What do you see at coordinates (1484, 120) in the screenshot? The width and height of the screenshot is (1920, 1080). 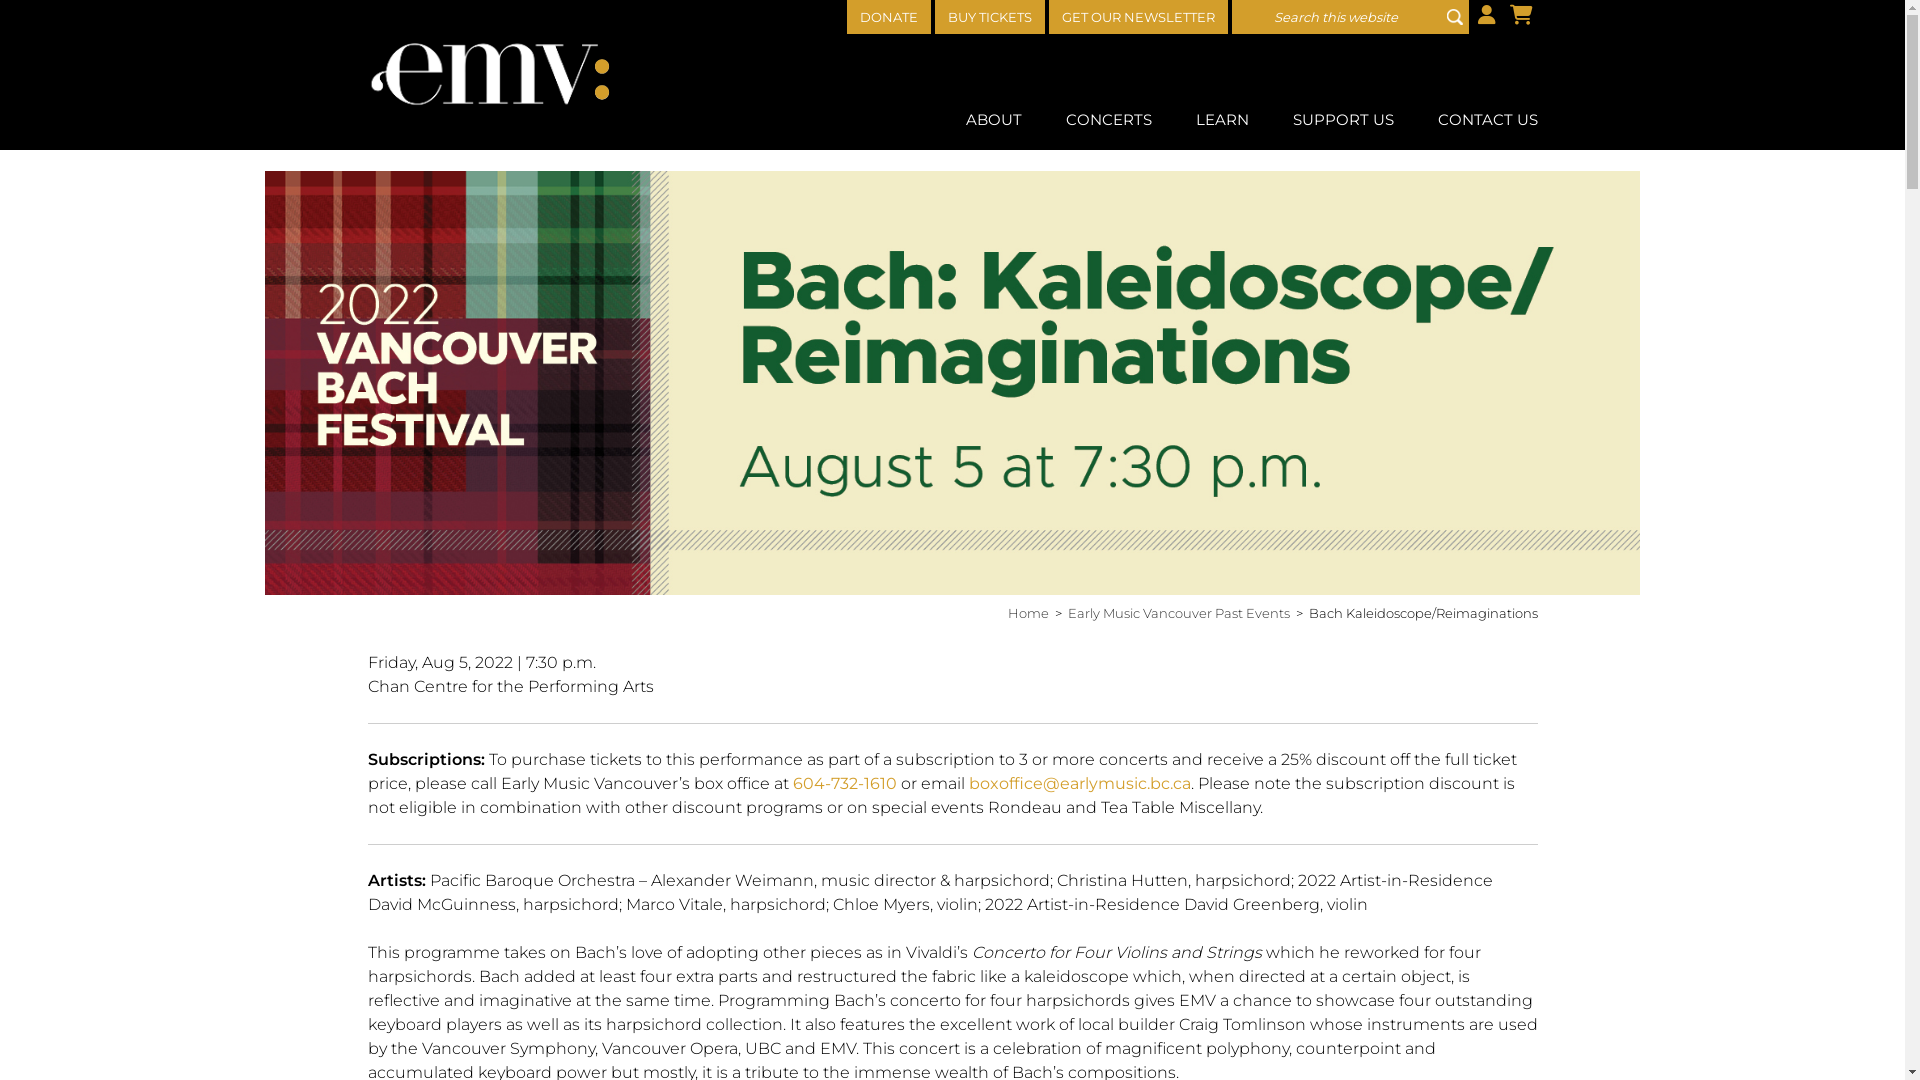 I see `CONTACT US` at bounding box center [1484, 120].